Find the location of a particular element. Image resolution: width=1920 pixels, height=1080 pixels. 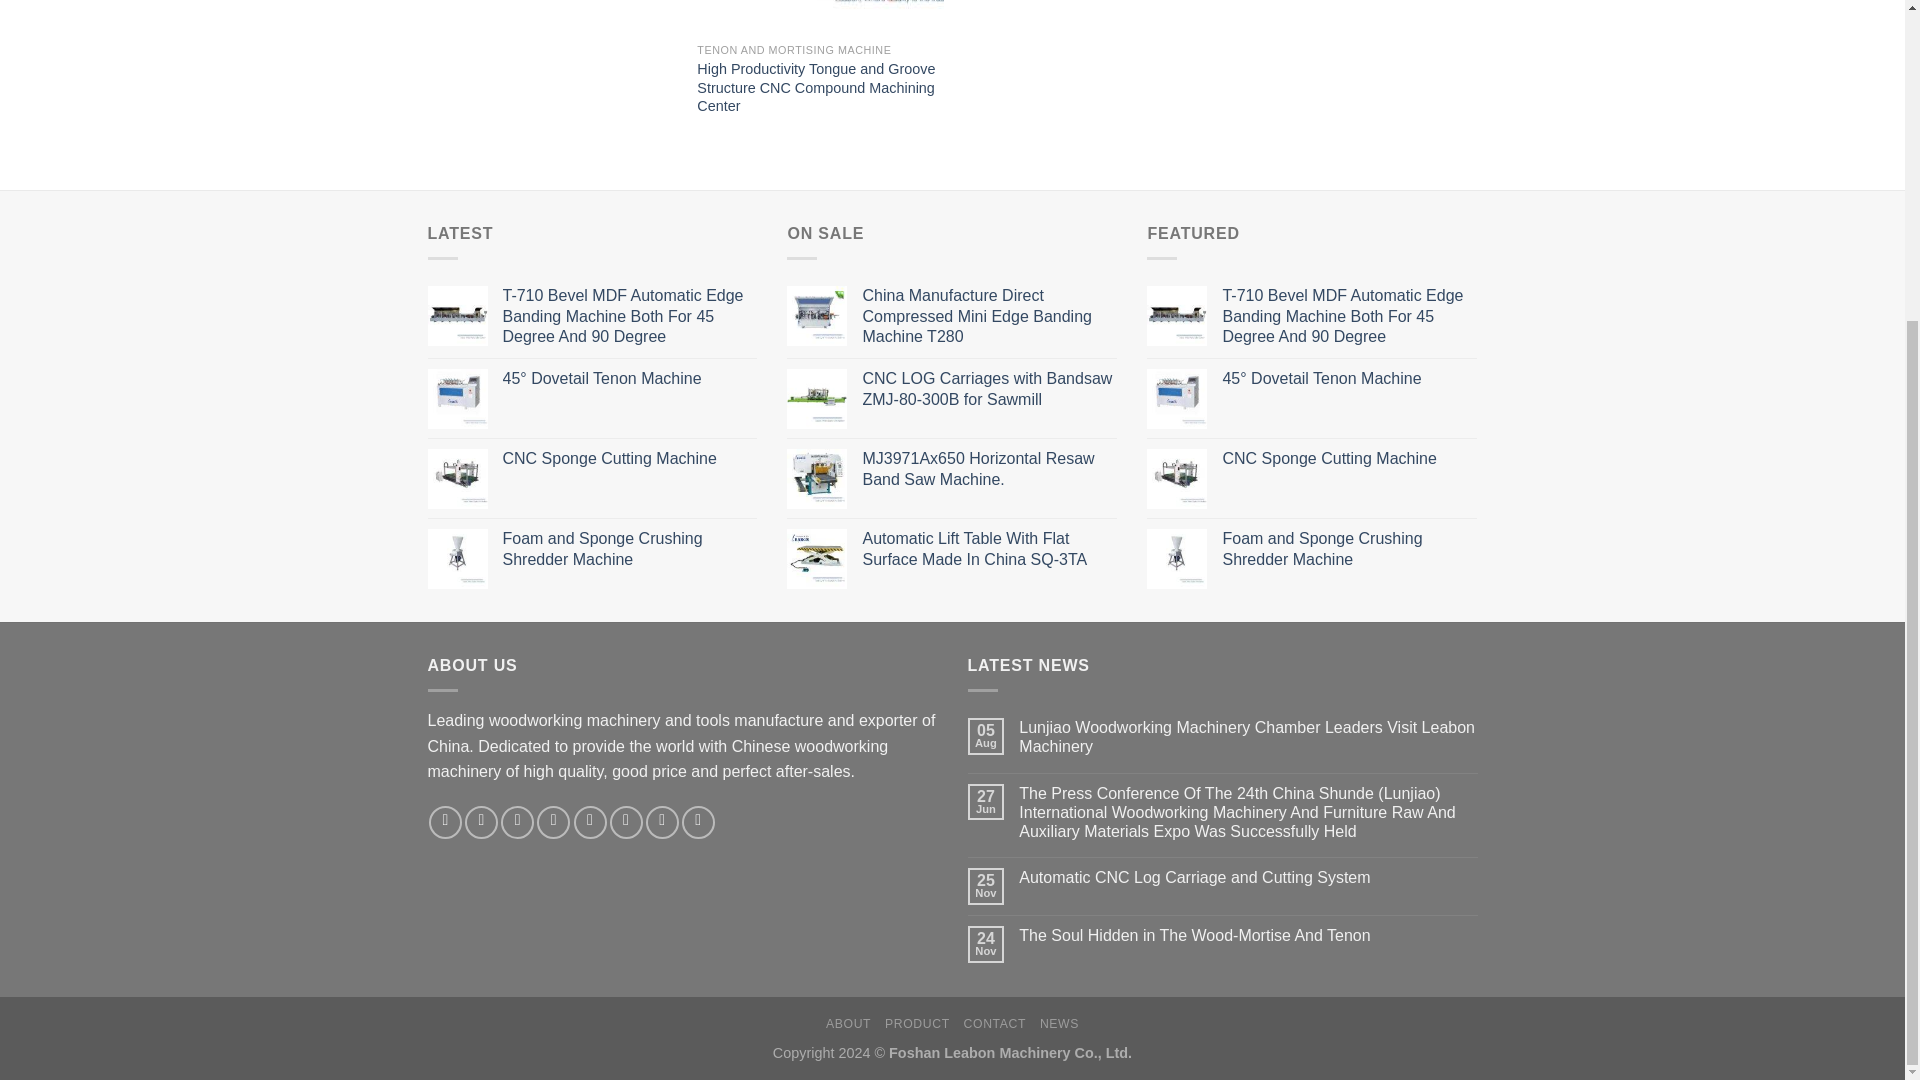

CNC Sponge Cutting Machine is located at coordinates (1348, 459).